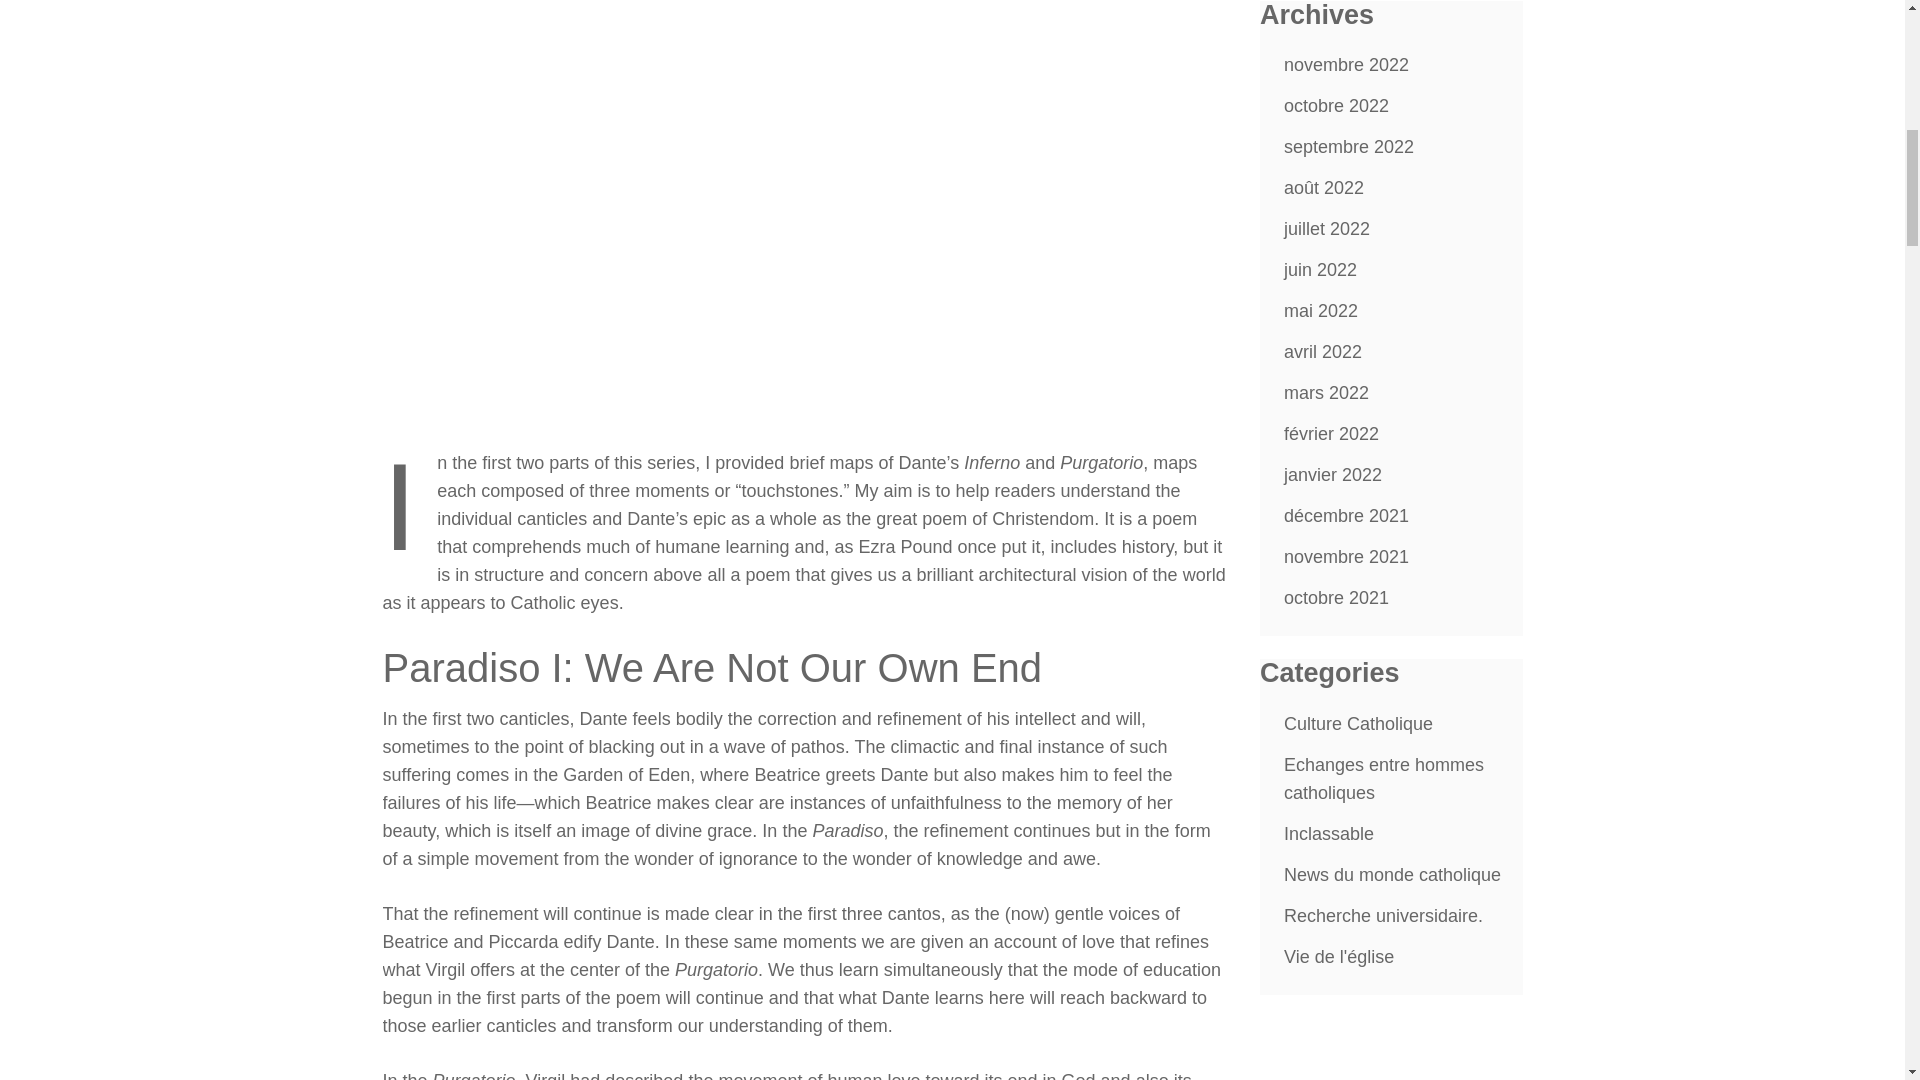 Image resolution: width=1920 pixels, height=1080 pixels. I want to click on avril 2022, so click(1322, 352).